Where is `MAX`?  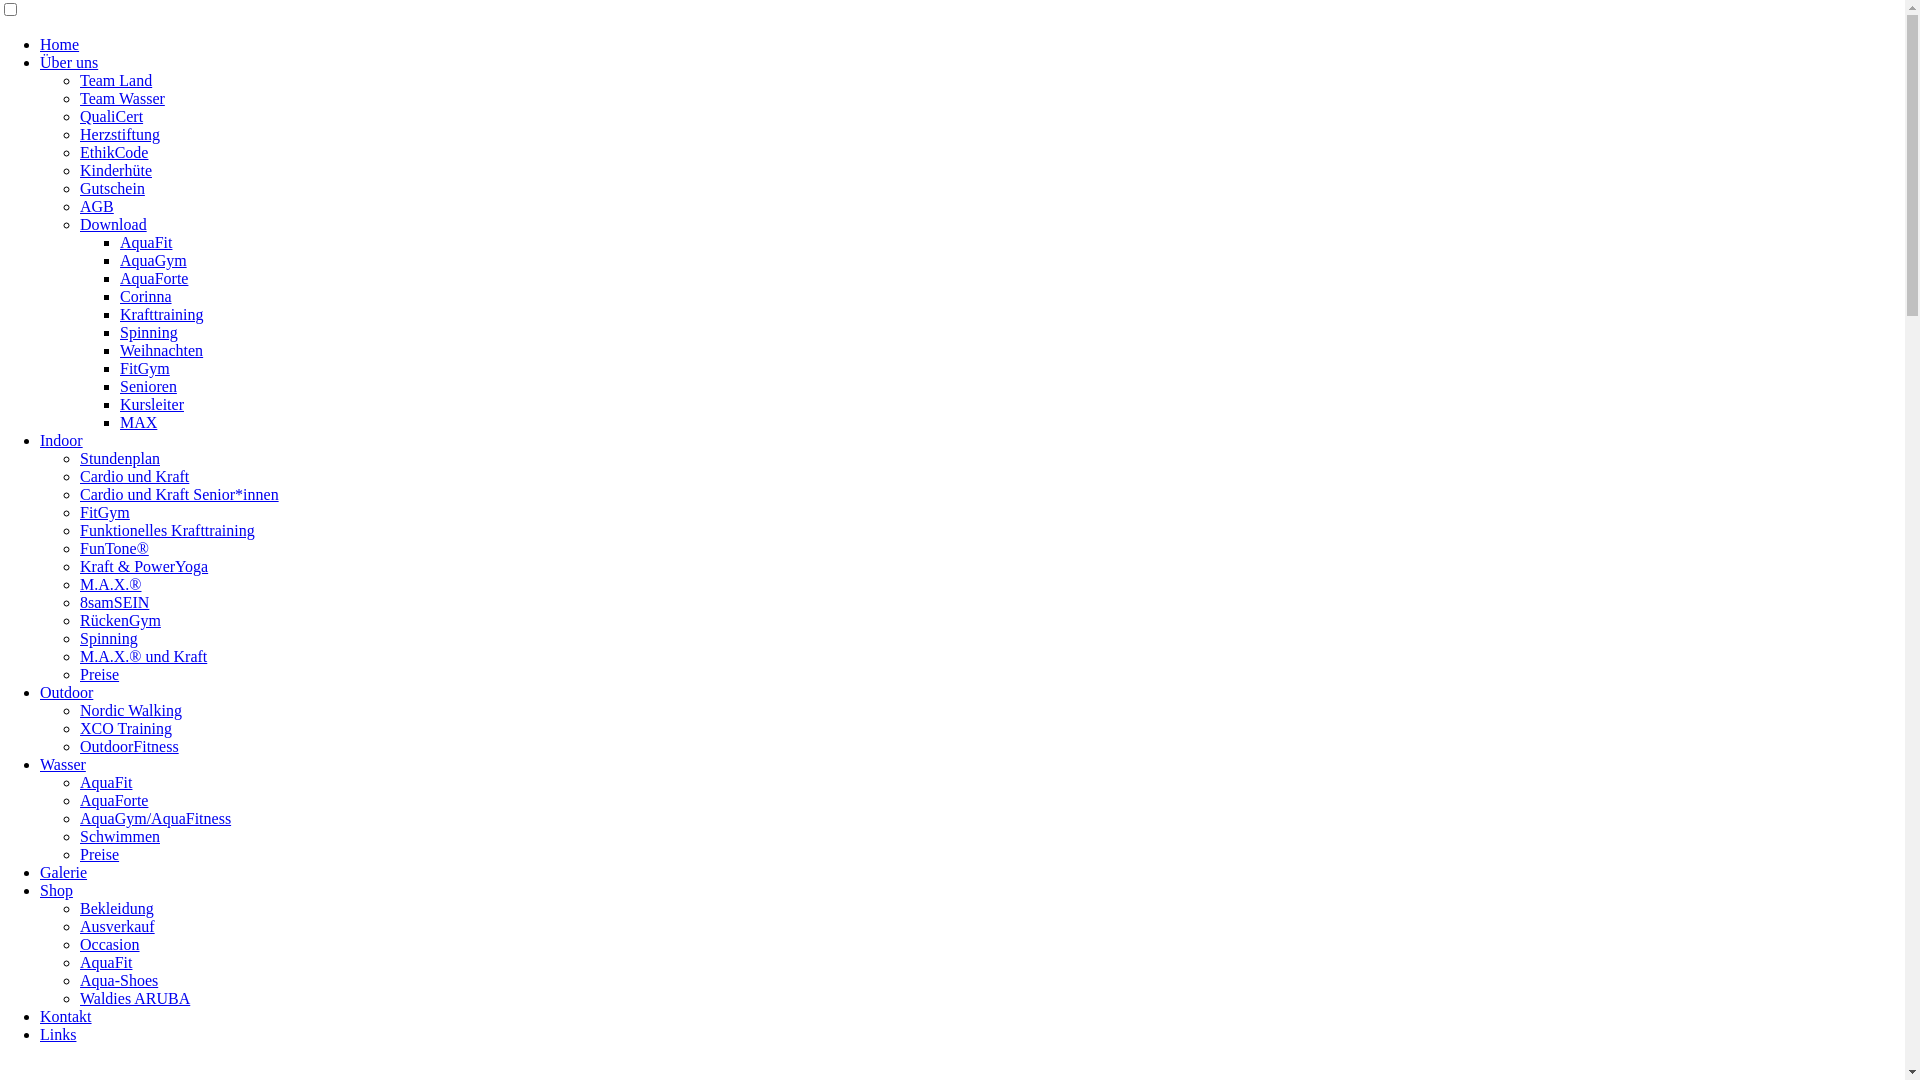 MAX is located at coordinates (138, 422).